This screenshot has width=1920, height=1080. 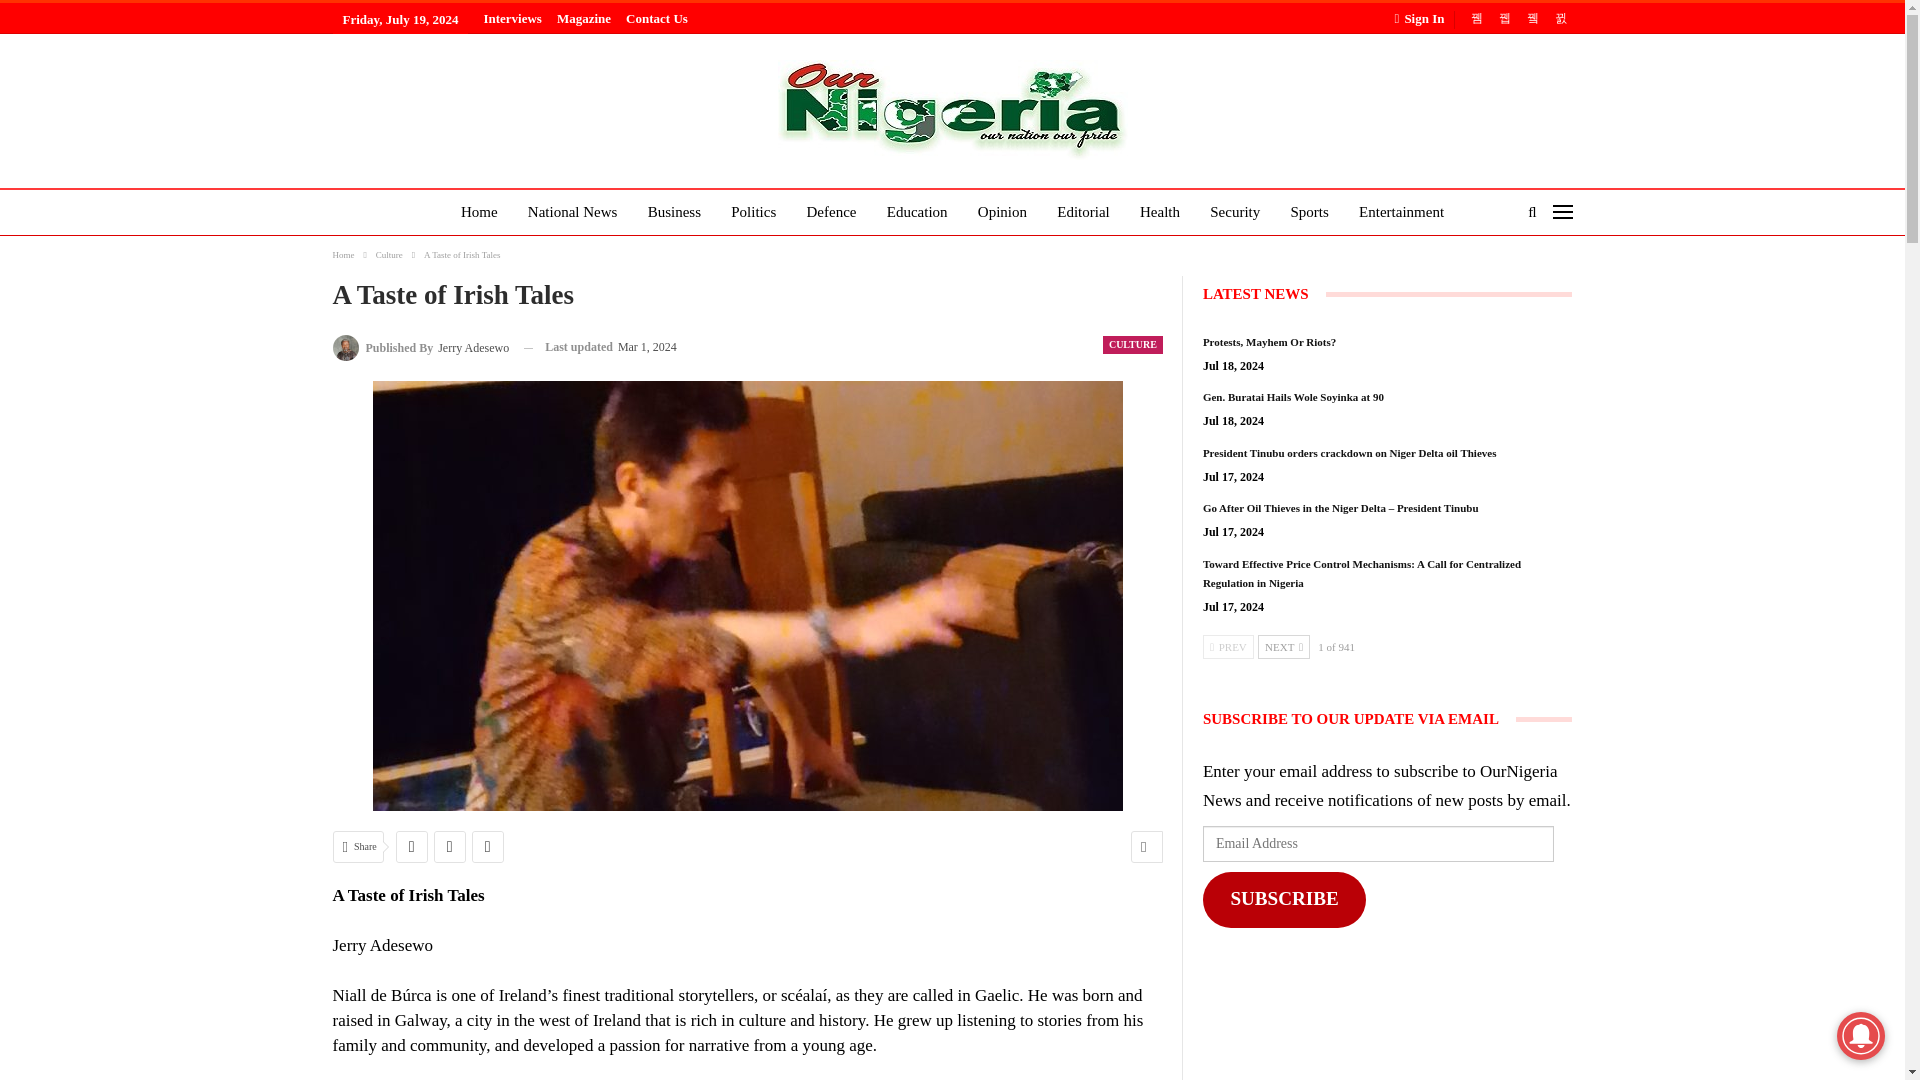 I want to click on Interviews, so click(x=512, y=18).